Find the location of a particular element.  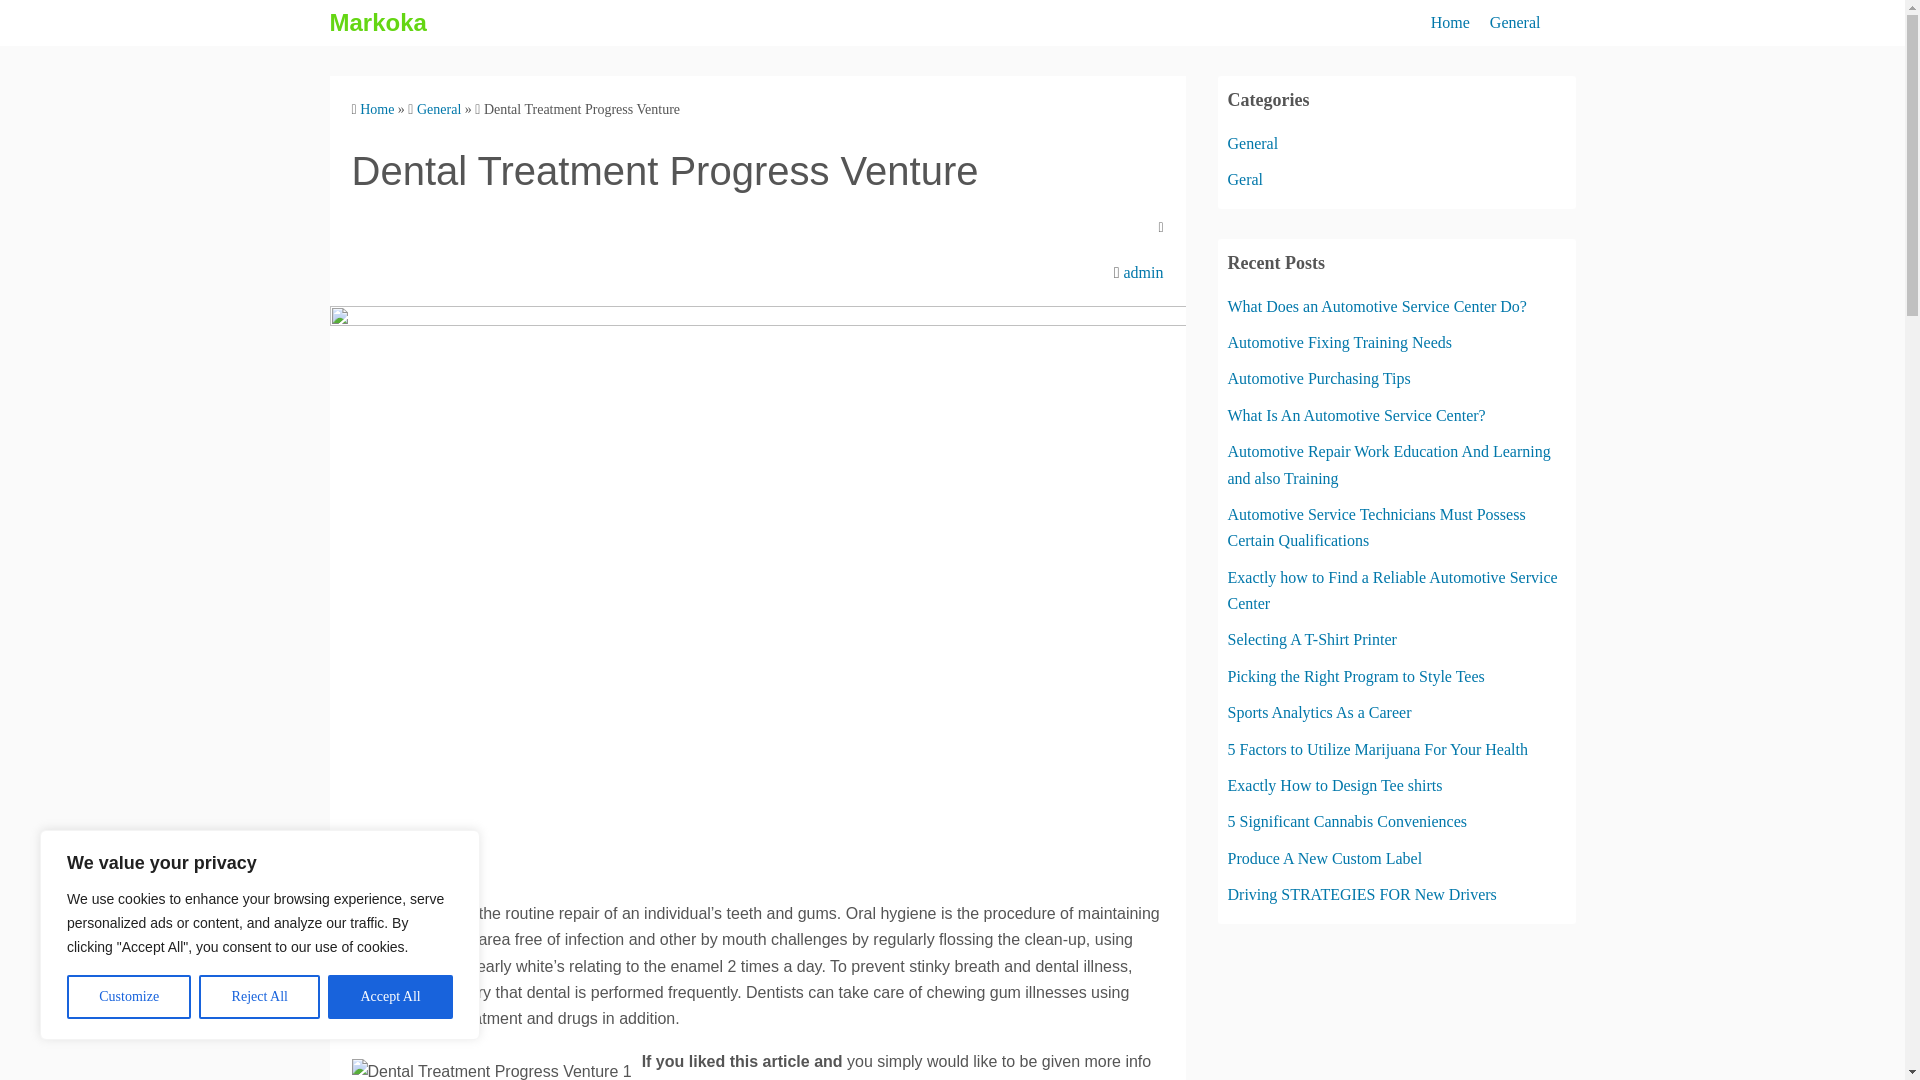

Accept All is located at coordinates (390, 997).